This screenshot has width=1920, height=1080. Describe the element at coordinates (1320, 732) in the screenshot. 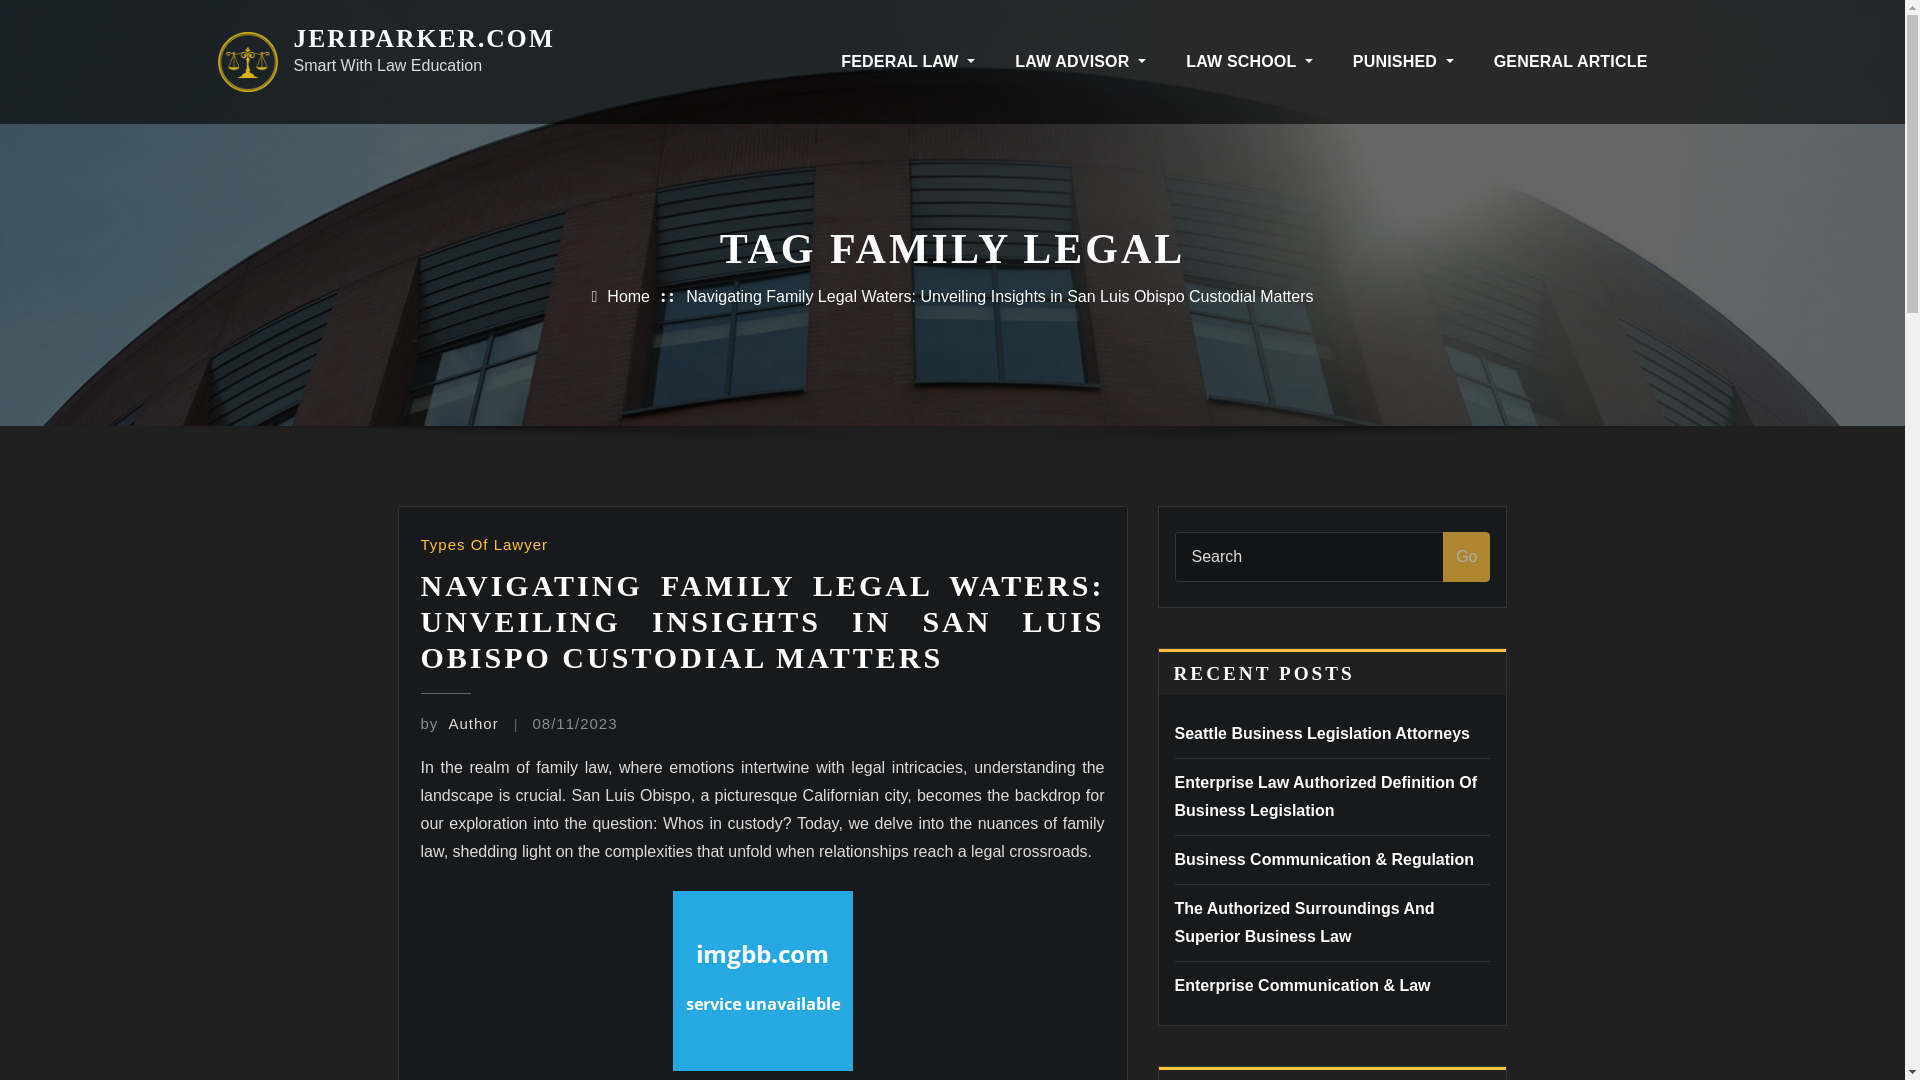

I see `Seattle Business Legislation Attorneys` at that location.